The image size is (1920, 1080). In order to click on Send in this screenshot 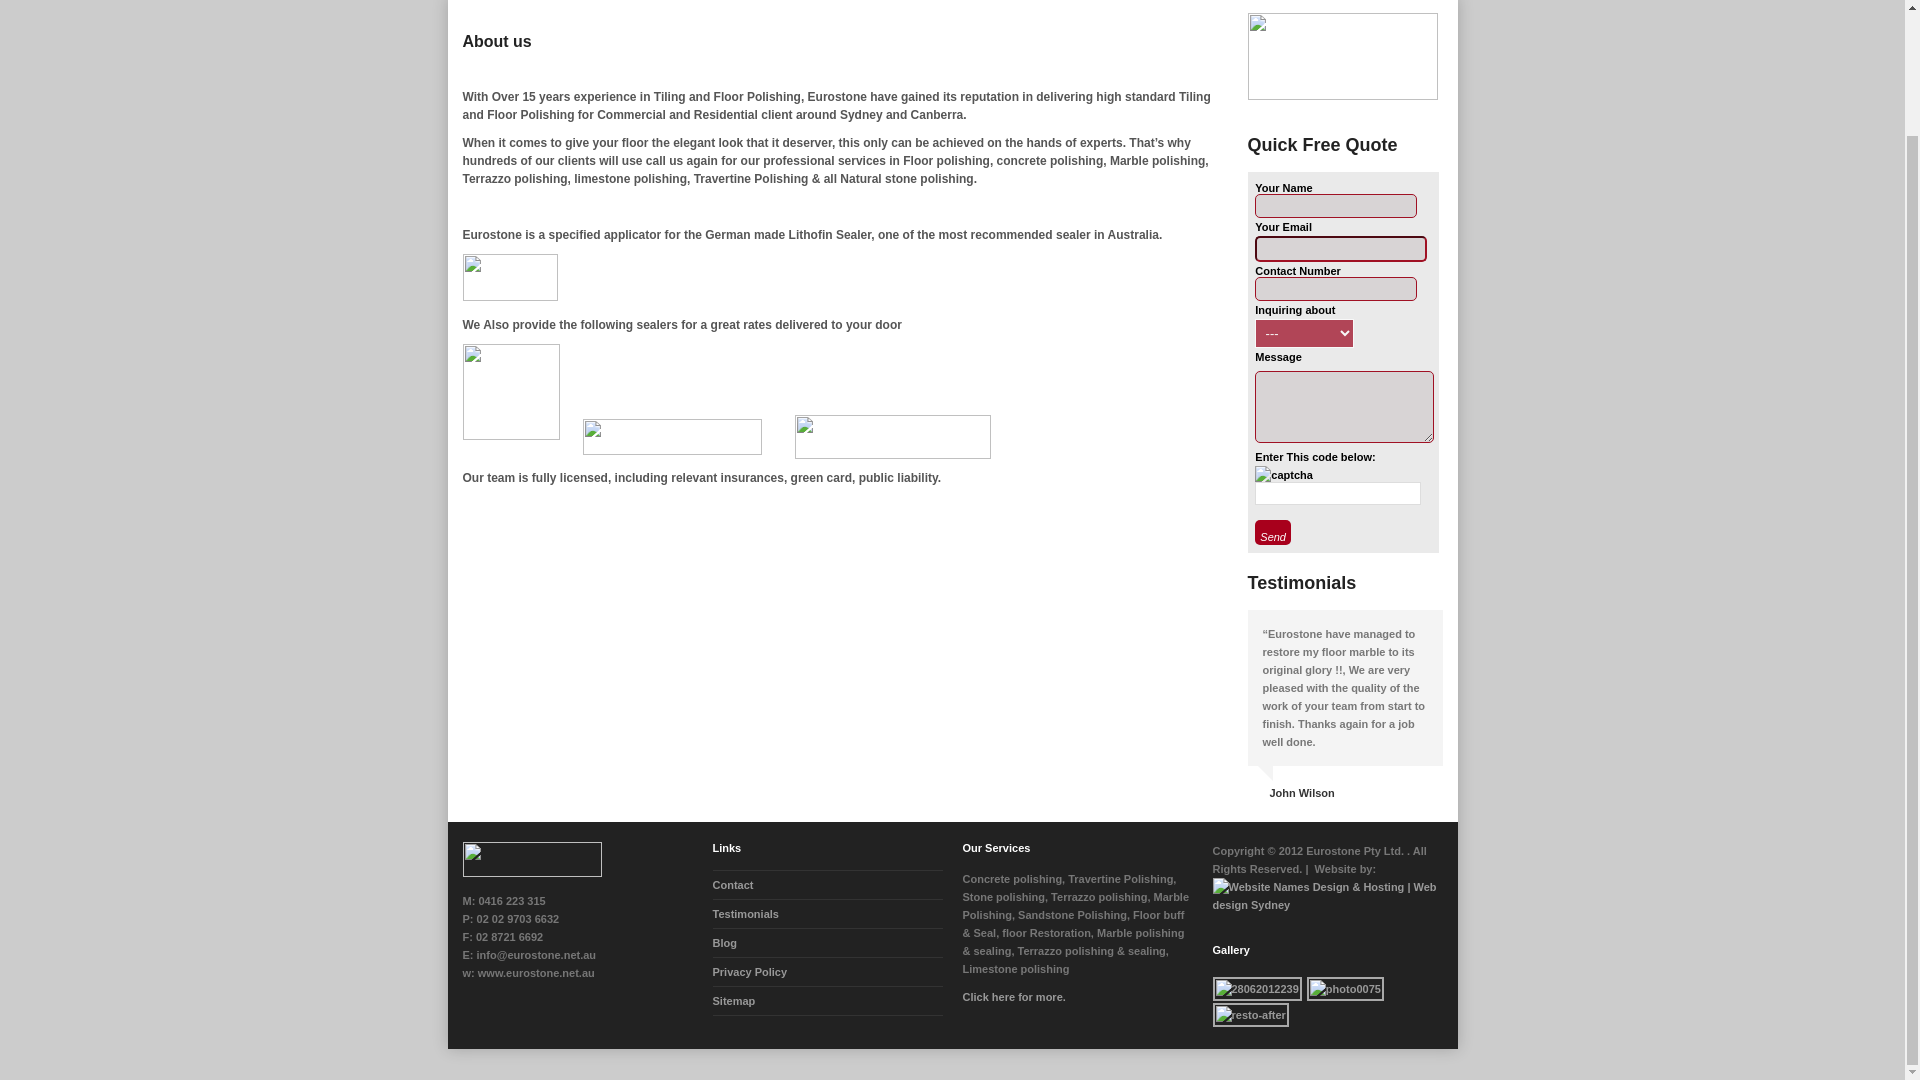, I will do `click(1272, 532)`.